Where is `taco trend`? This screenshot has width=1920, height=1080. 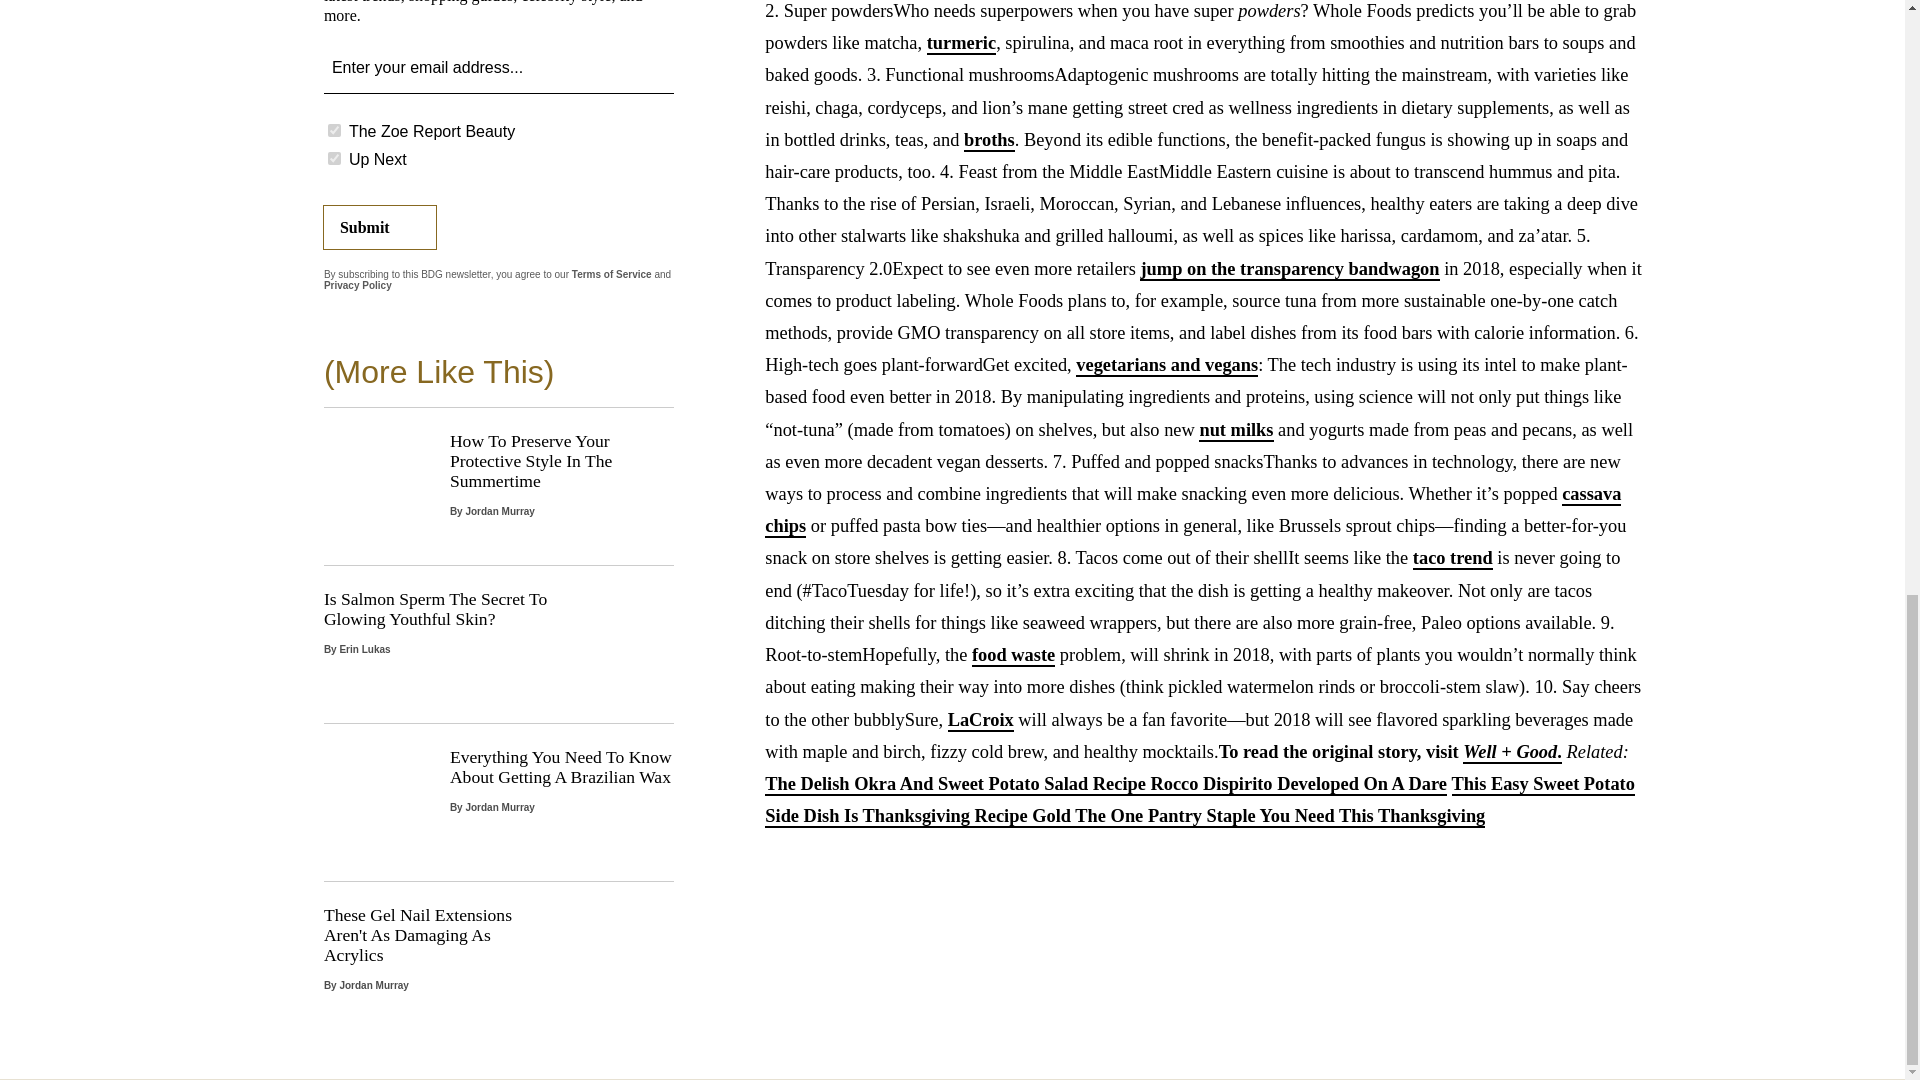
taco trend is located at coordinates (1453, 558).